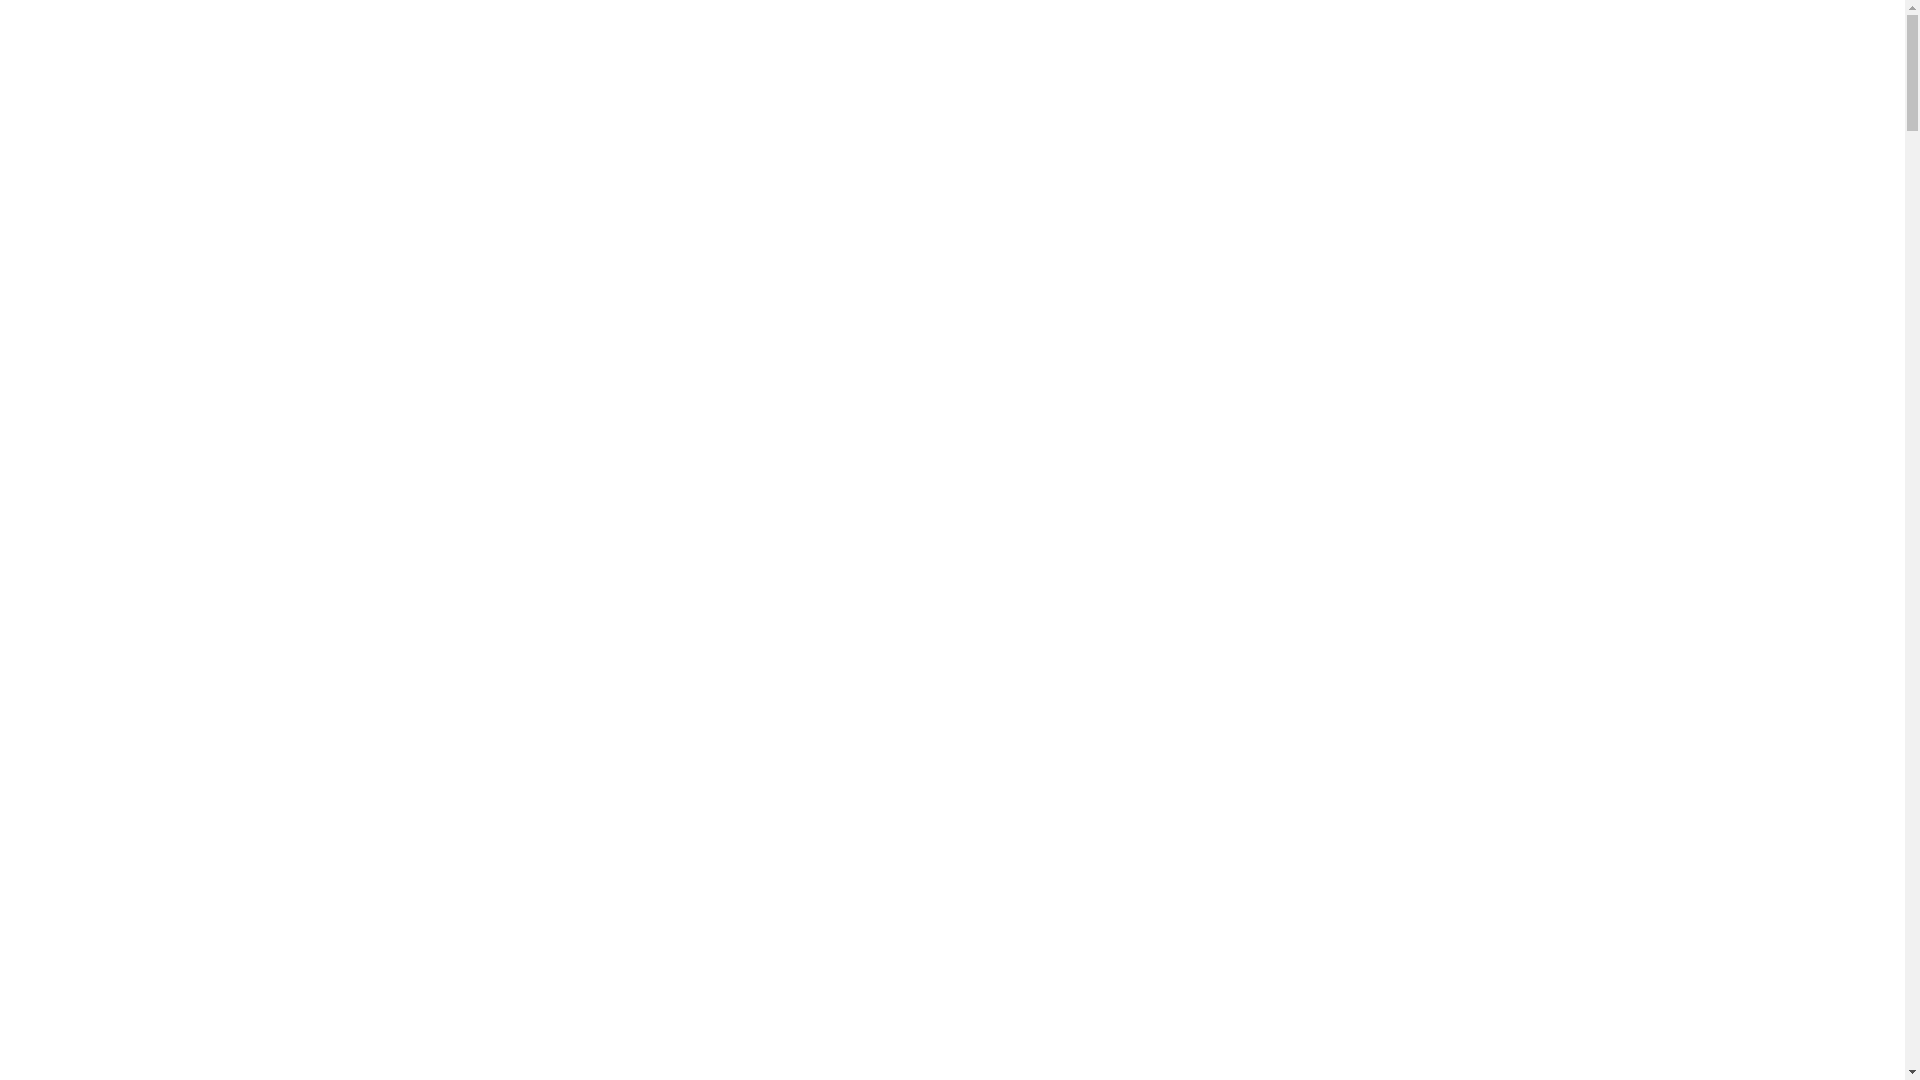 Image resolution: width=1920 pixels, height=1080 pixels. Describe the element at coordinates (1374, 210) in the screenshot. I see `+375293104919` at that location.